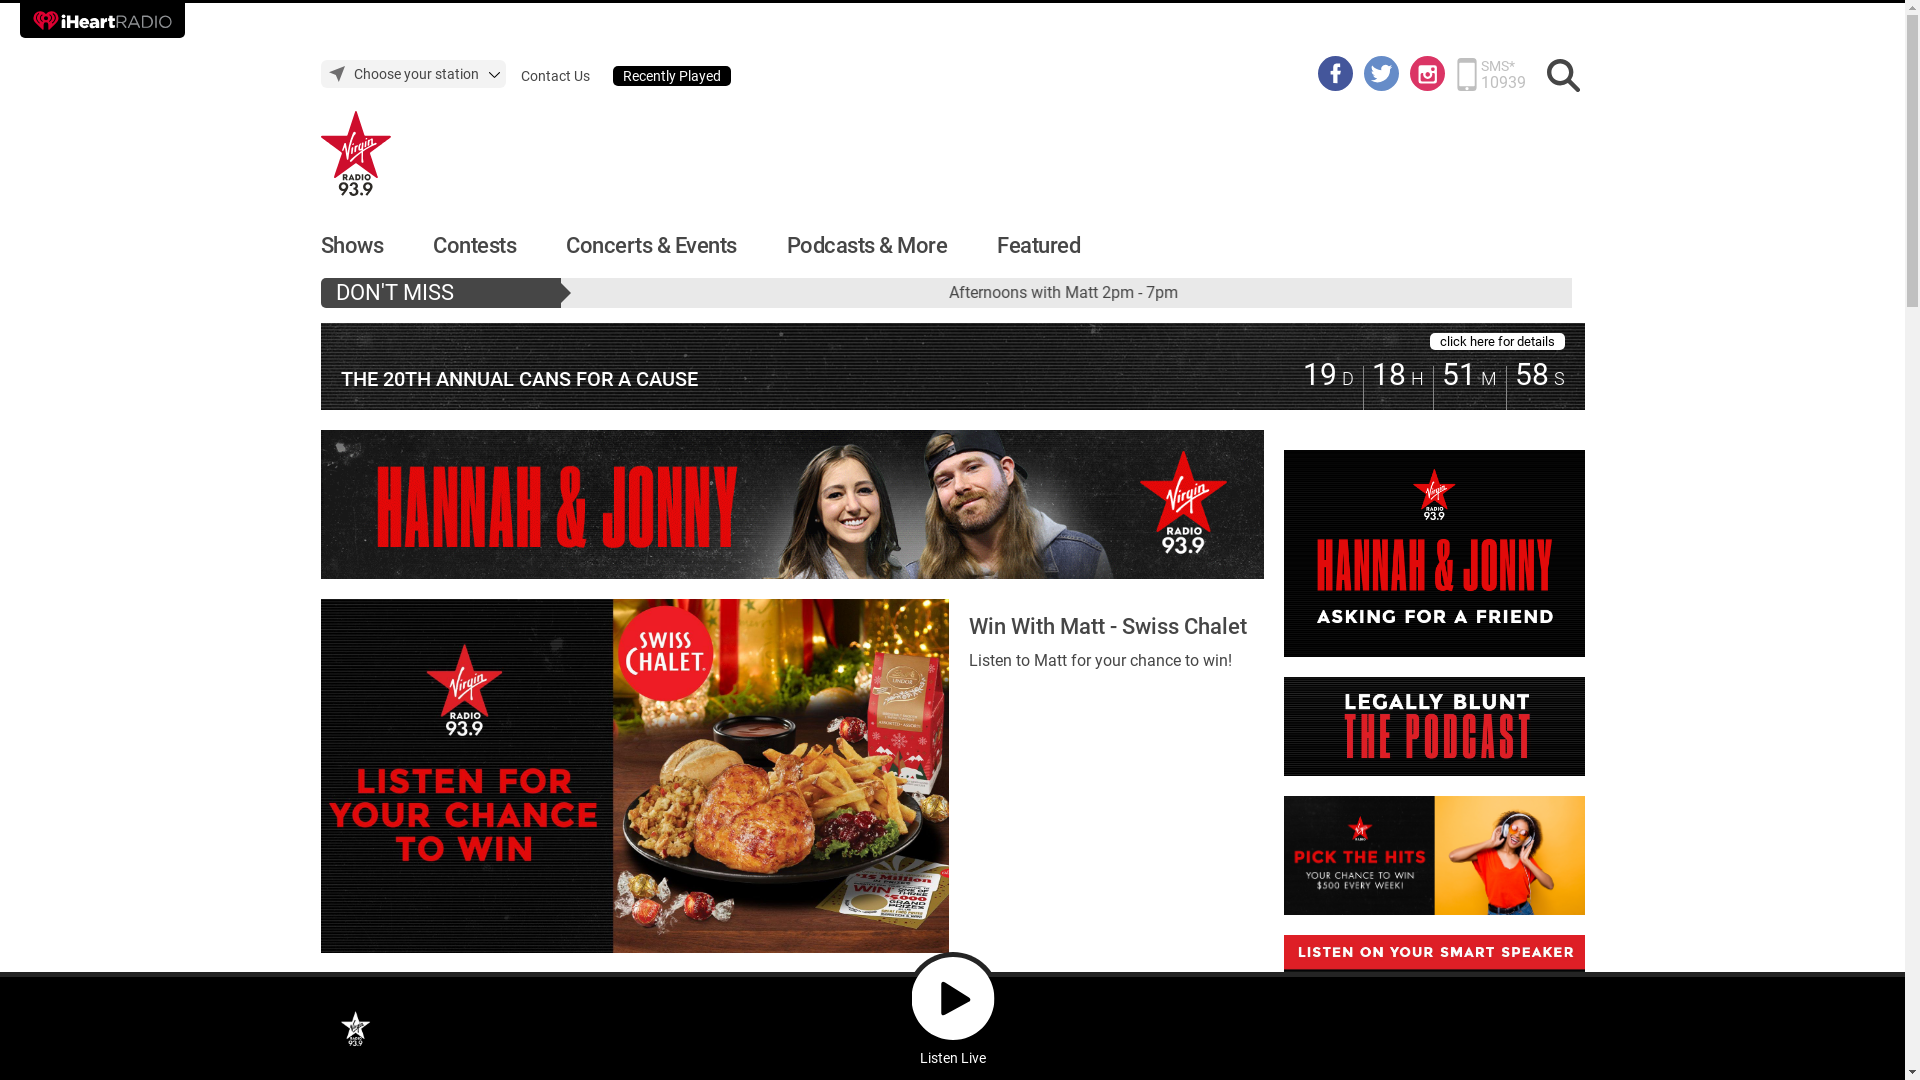 The image size is (1920, 1080). What do you see at coordinates (356, 1028) in the screenshot?
I see `Virgin Radio Windsor` at bounding box center [356, 1028].